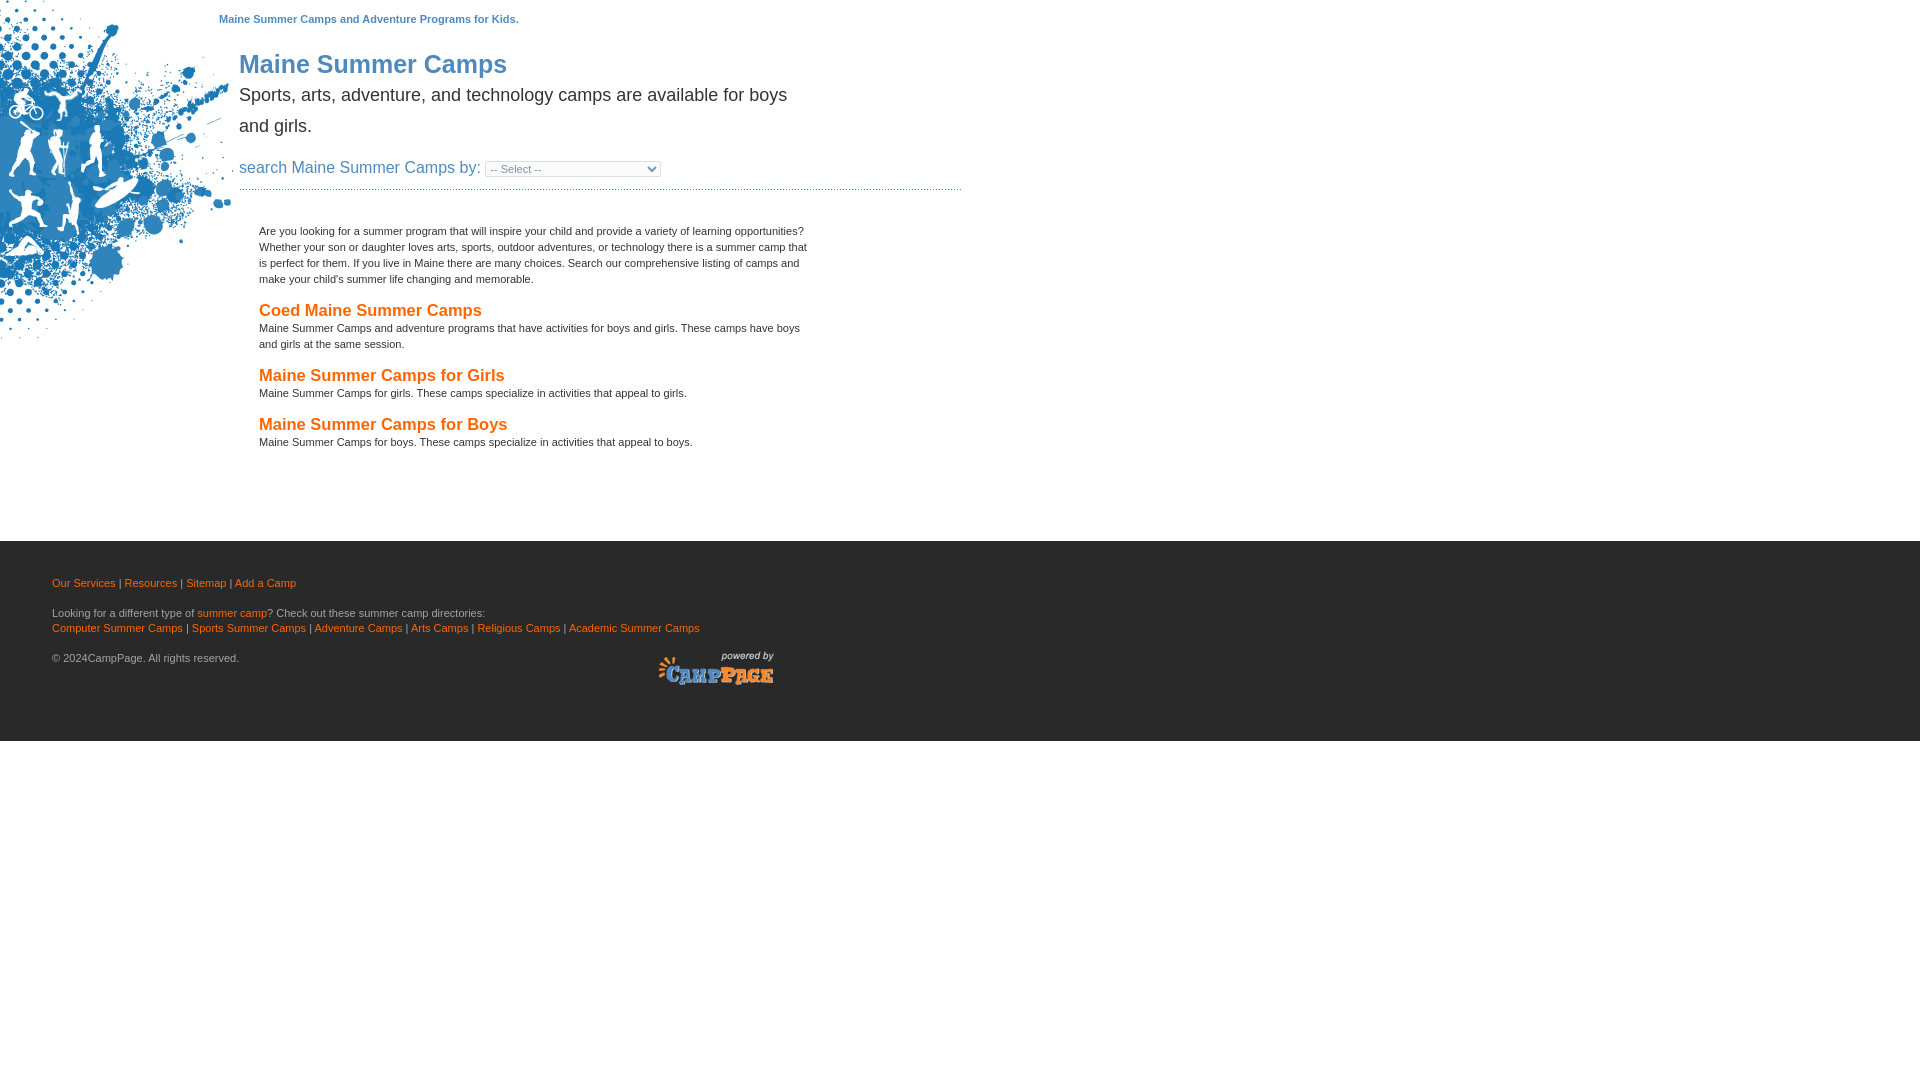 The image size is (1920, 1080). I want to click on Site Map, so click(91, 394).